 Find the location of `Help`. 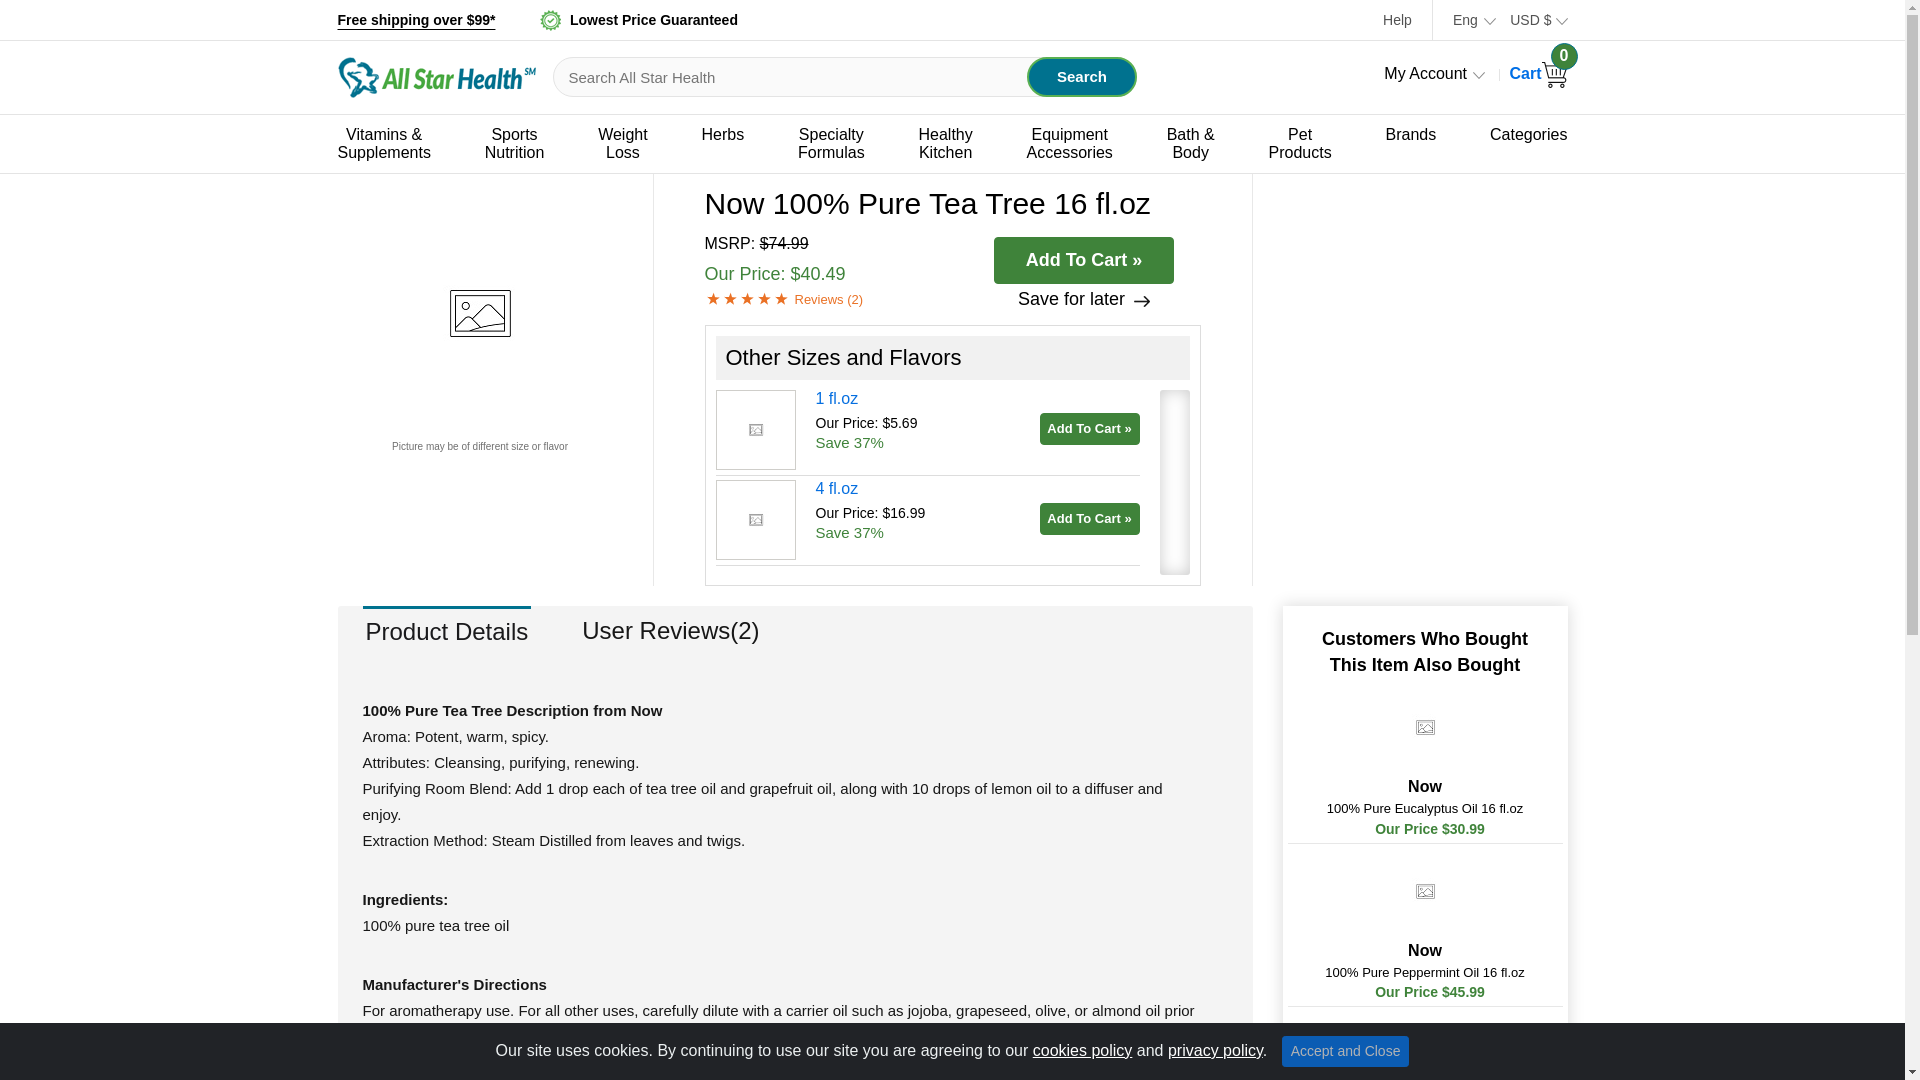

Help is located at coordinates (1082, 77).